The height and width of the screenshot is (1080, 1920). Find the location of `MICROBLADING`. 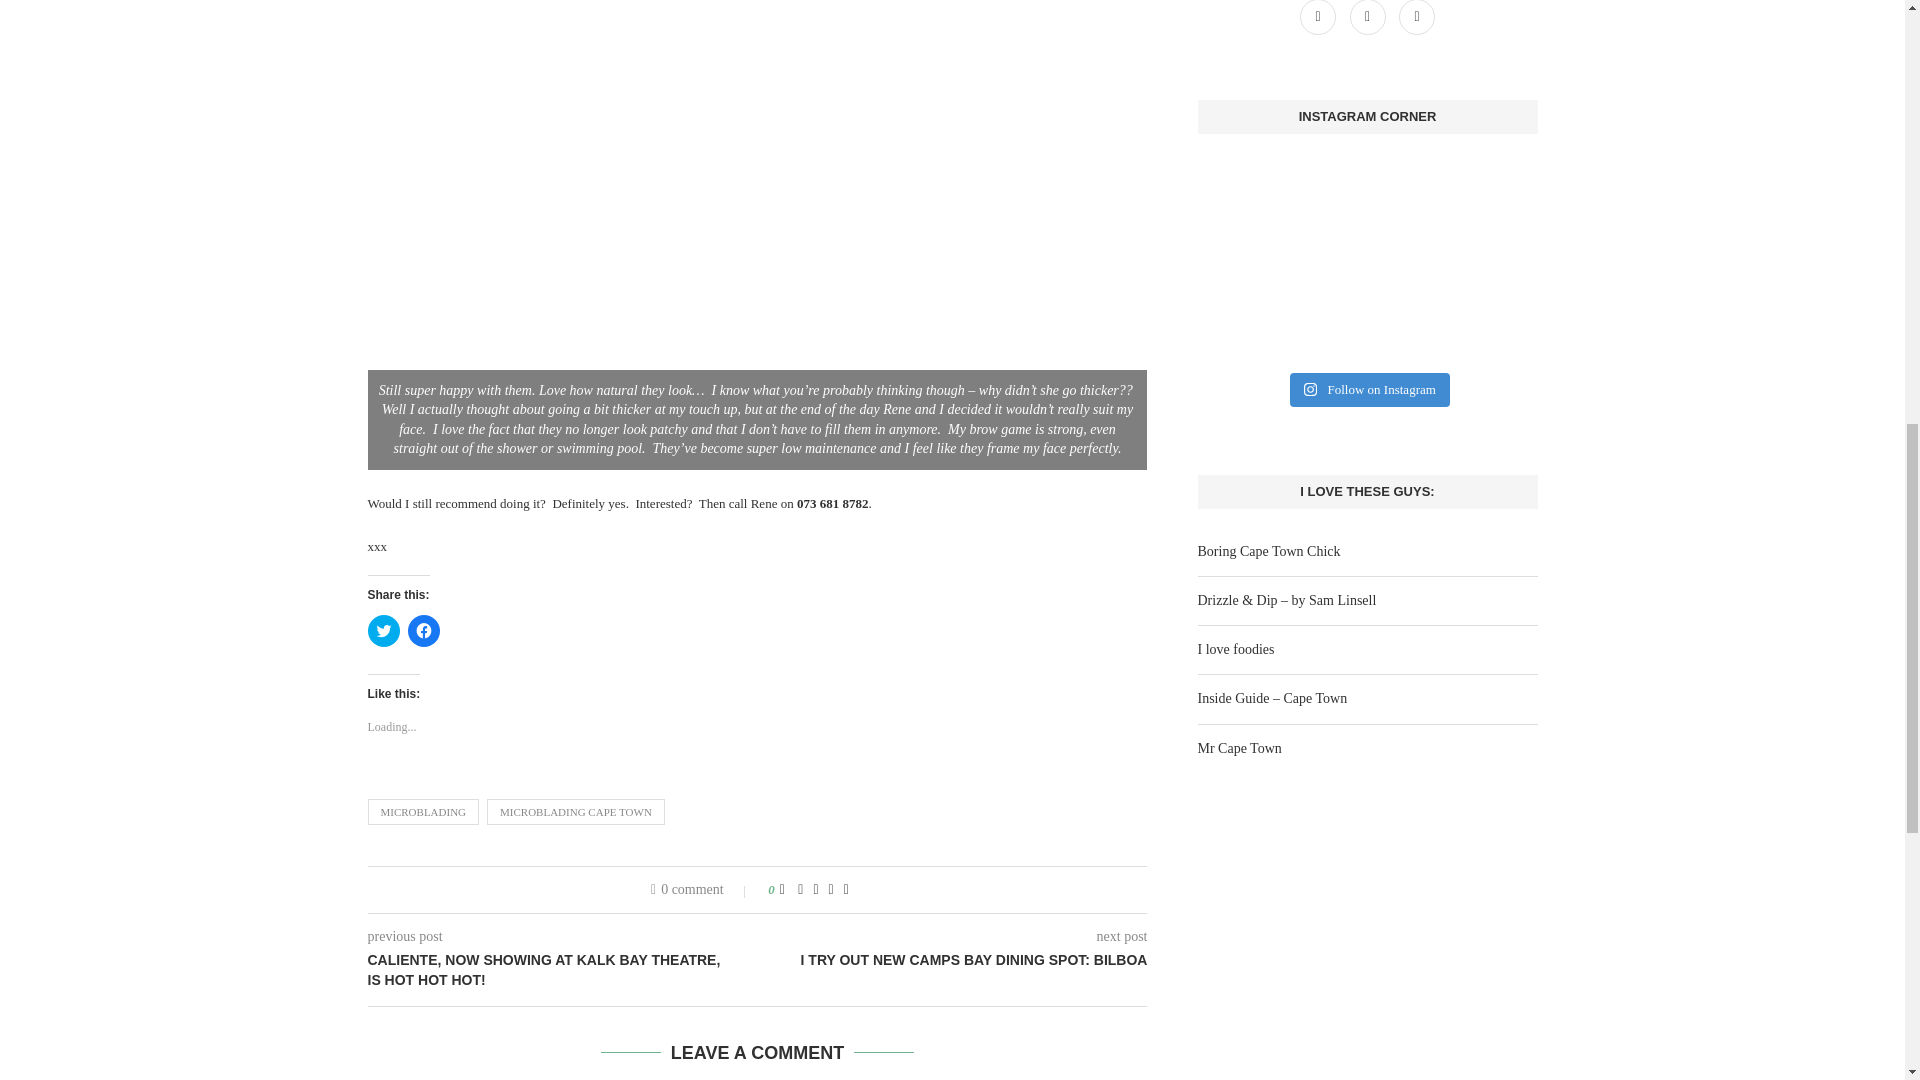

MICROBLADING is located at coordinates (424, 812).